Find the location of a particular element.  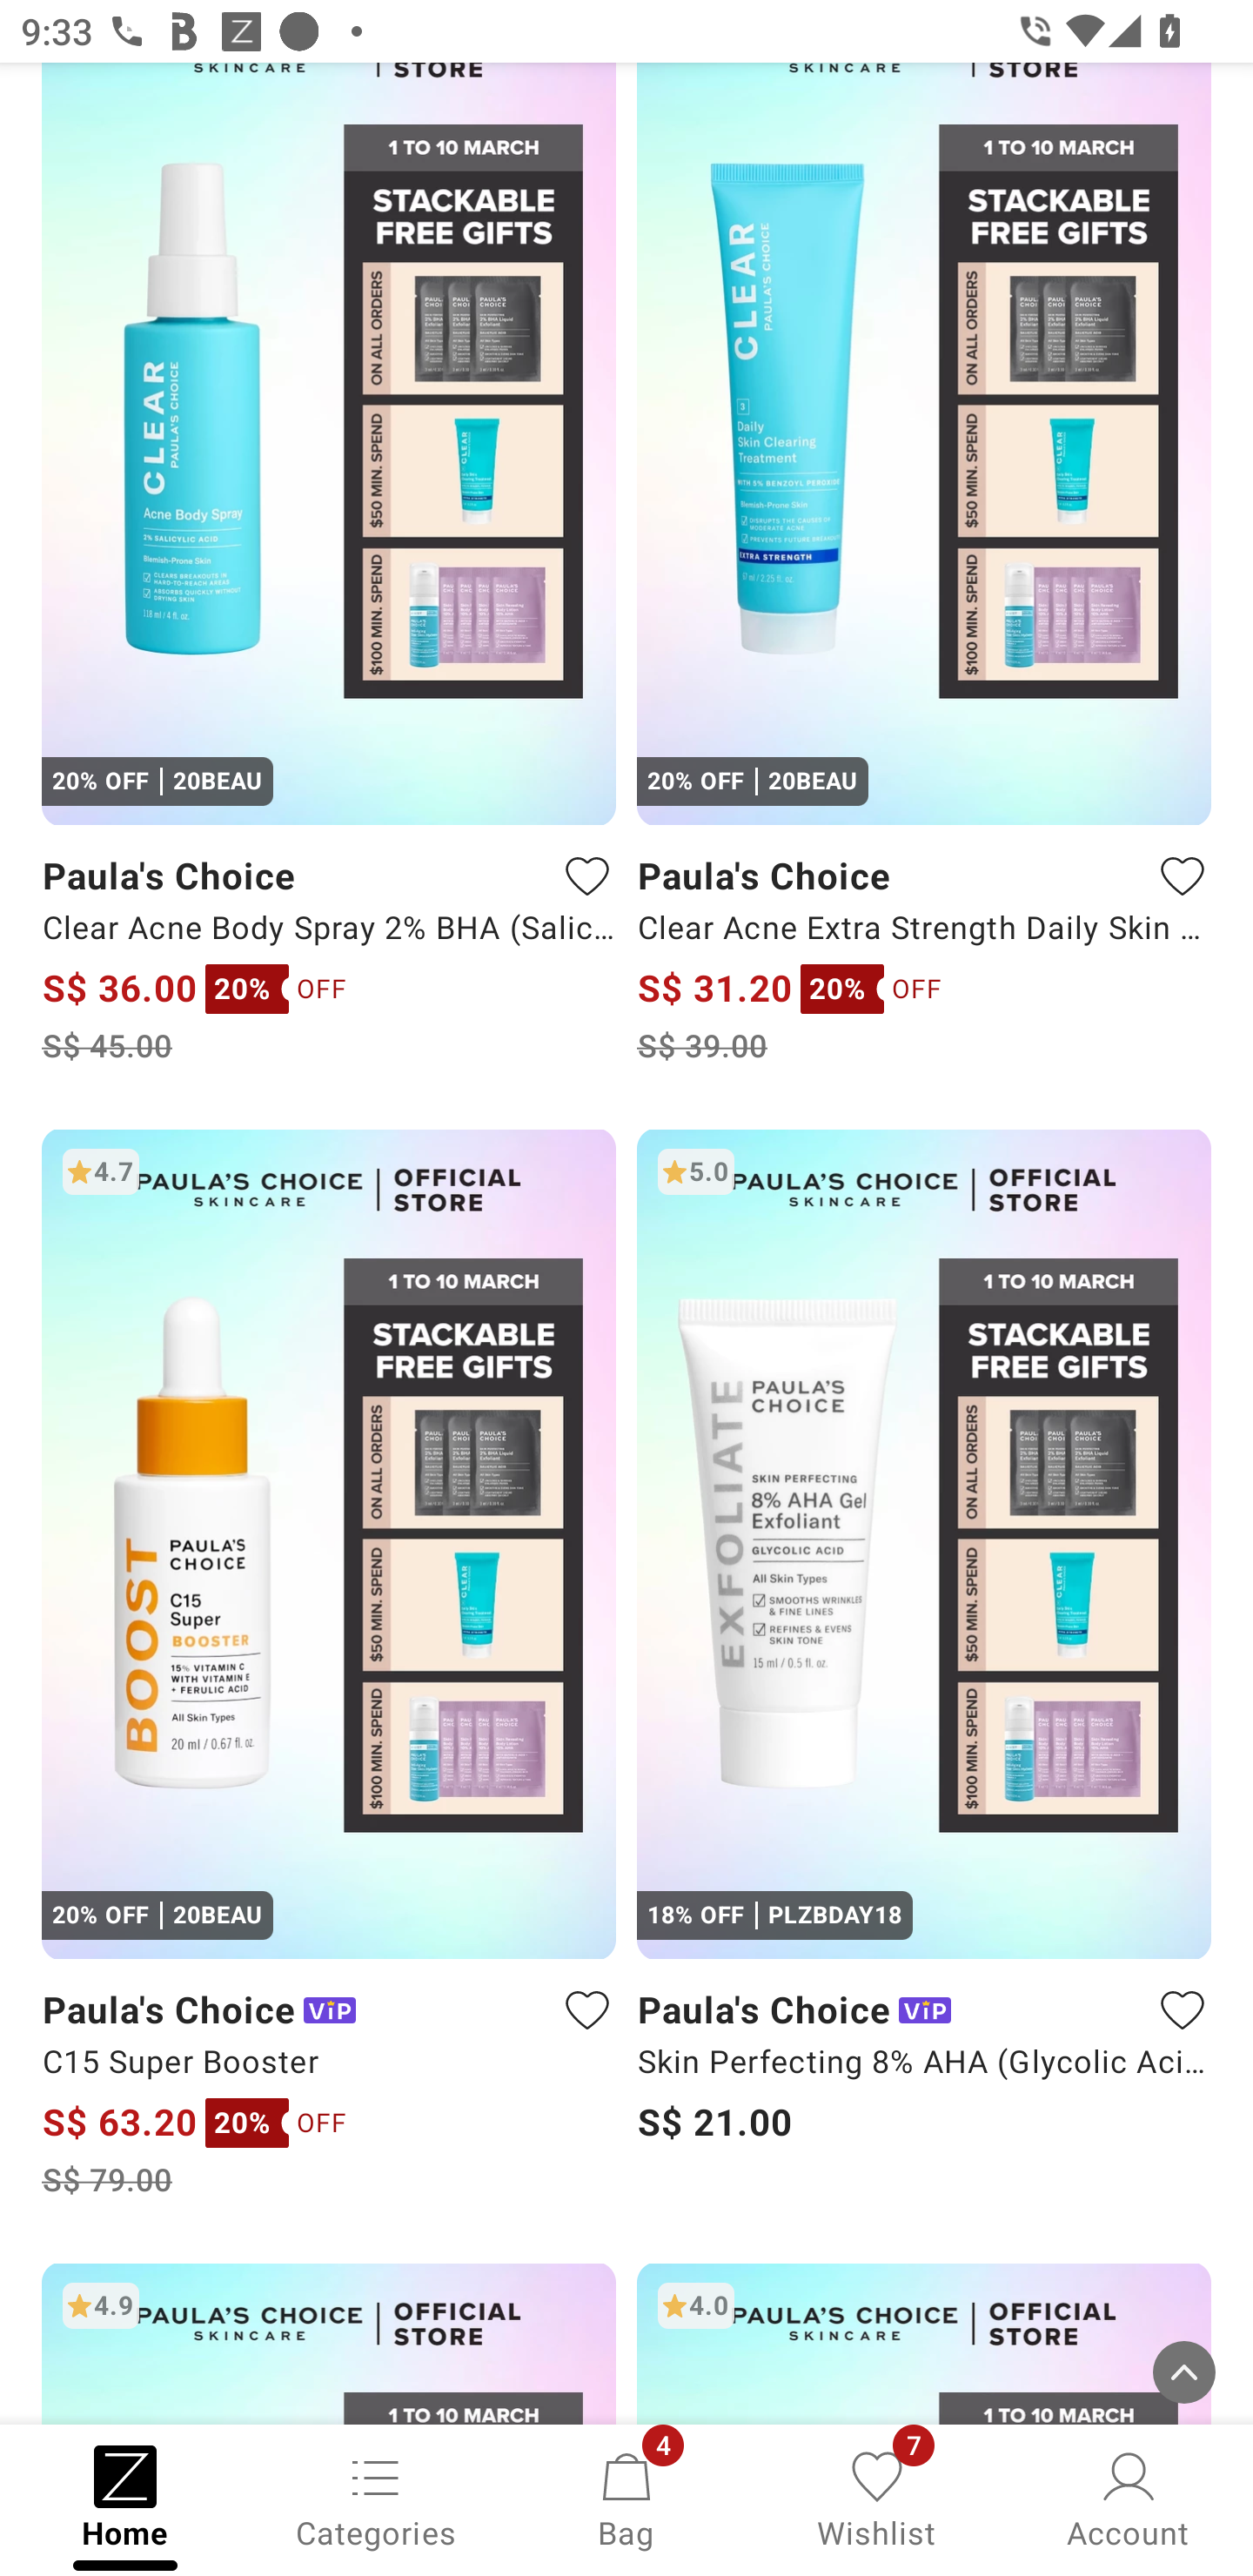

Categories is located at coordinates (376, 2498).